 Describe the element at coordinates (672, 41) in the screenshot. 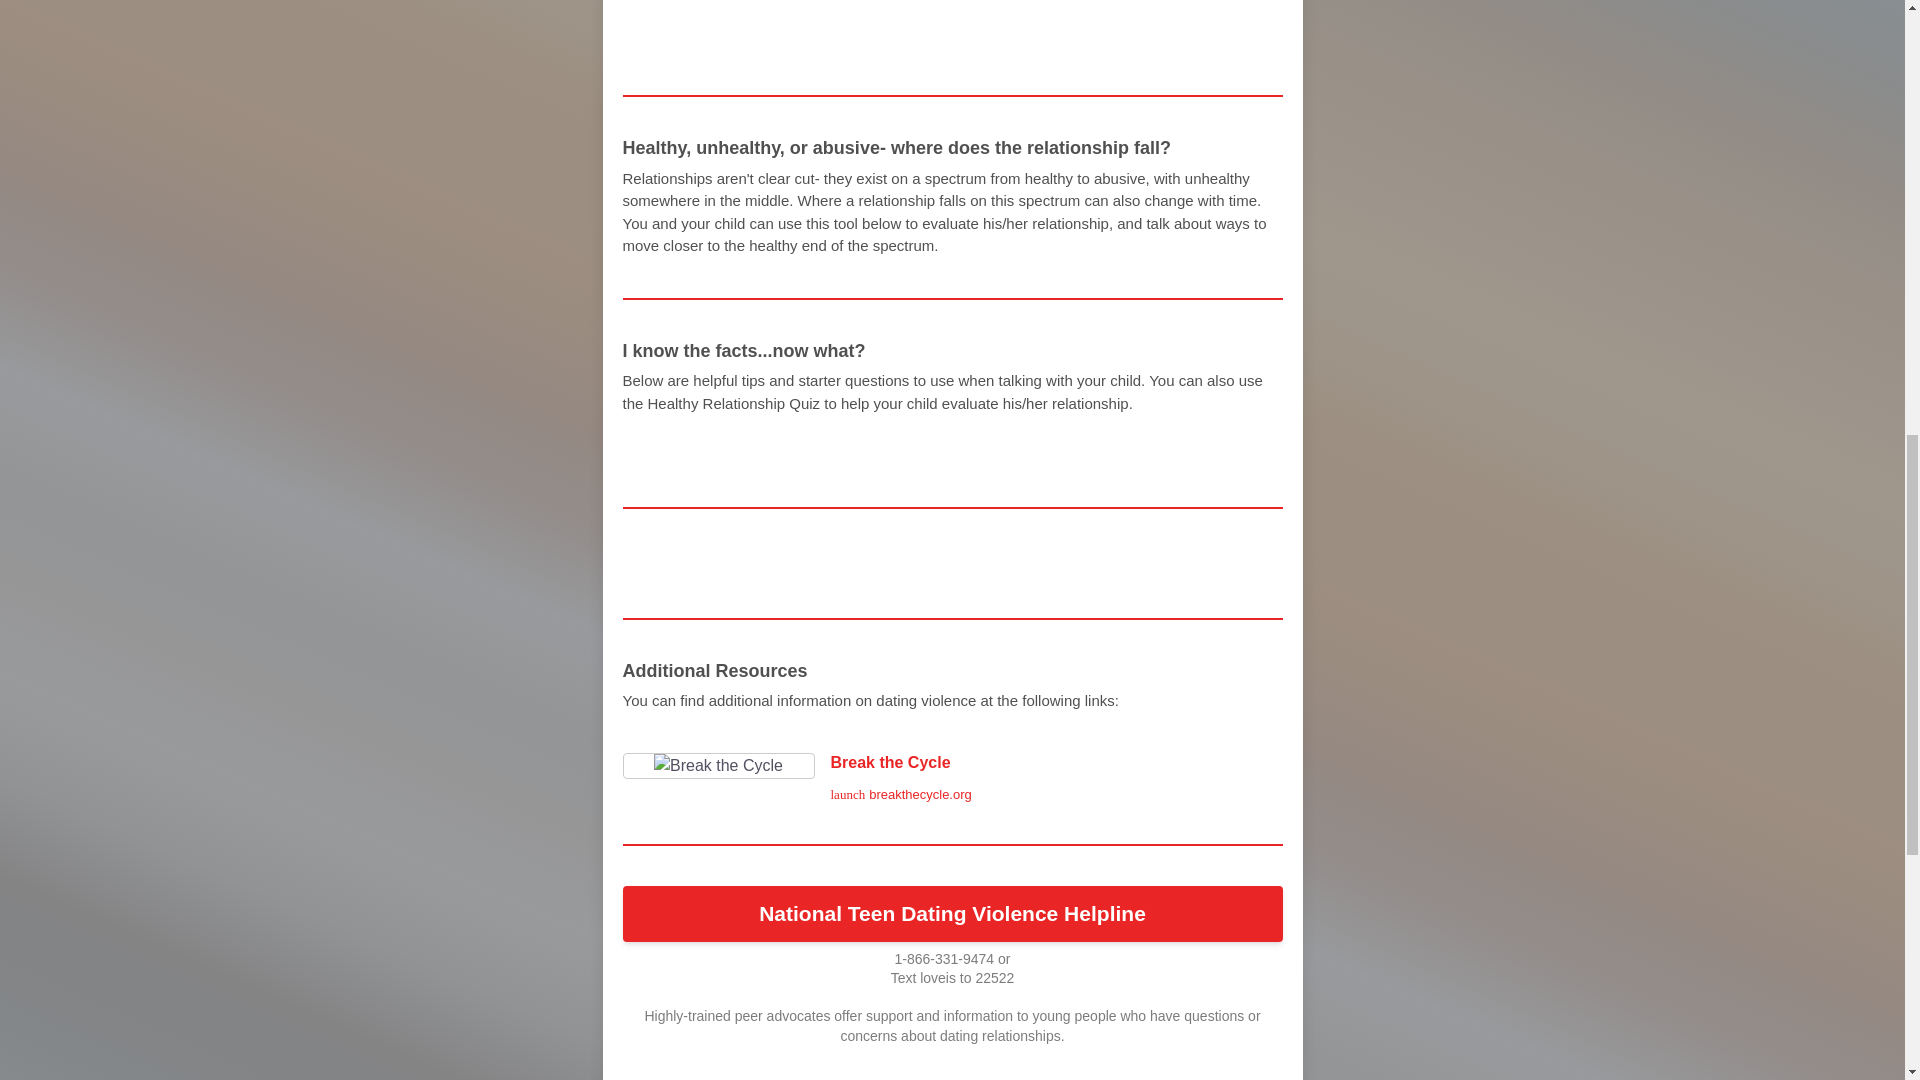

I see `National Teen Dating Violence Helpline` at that location.